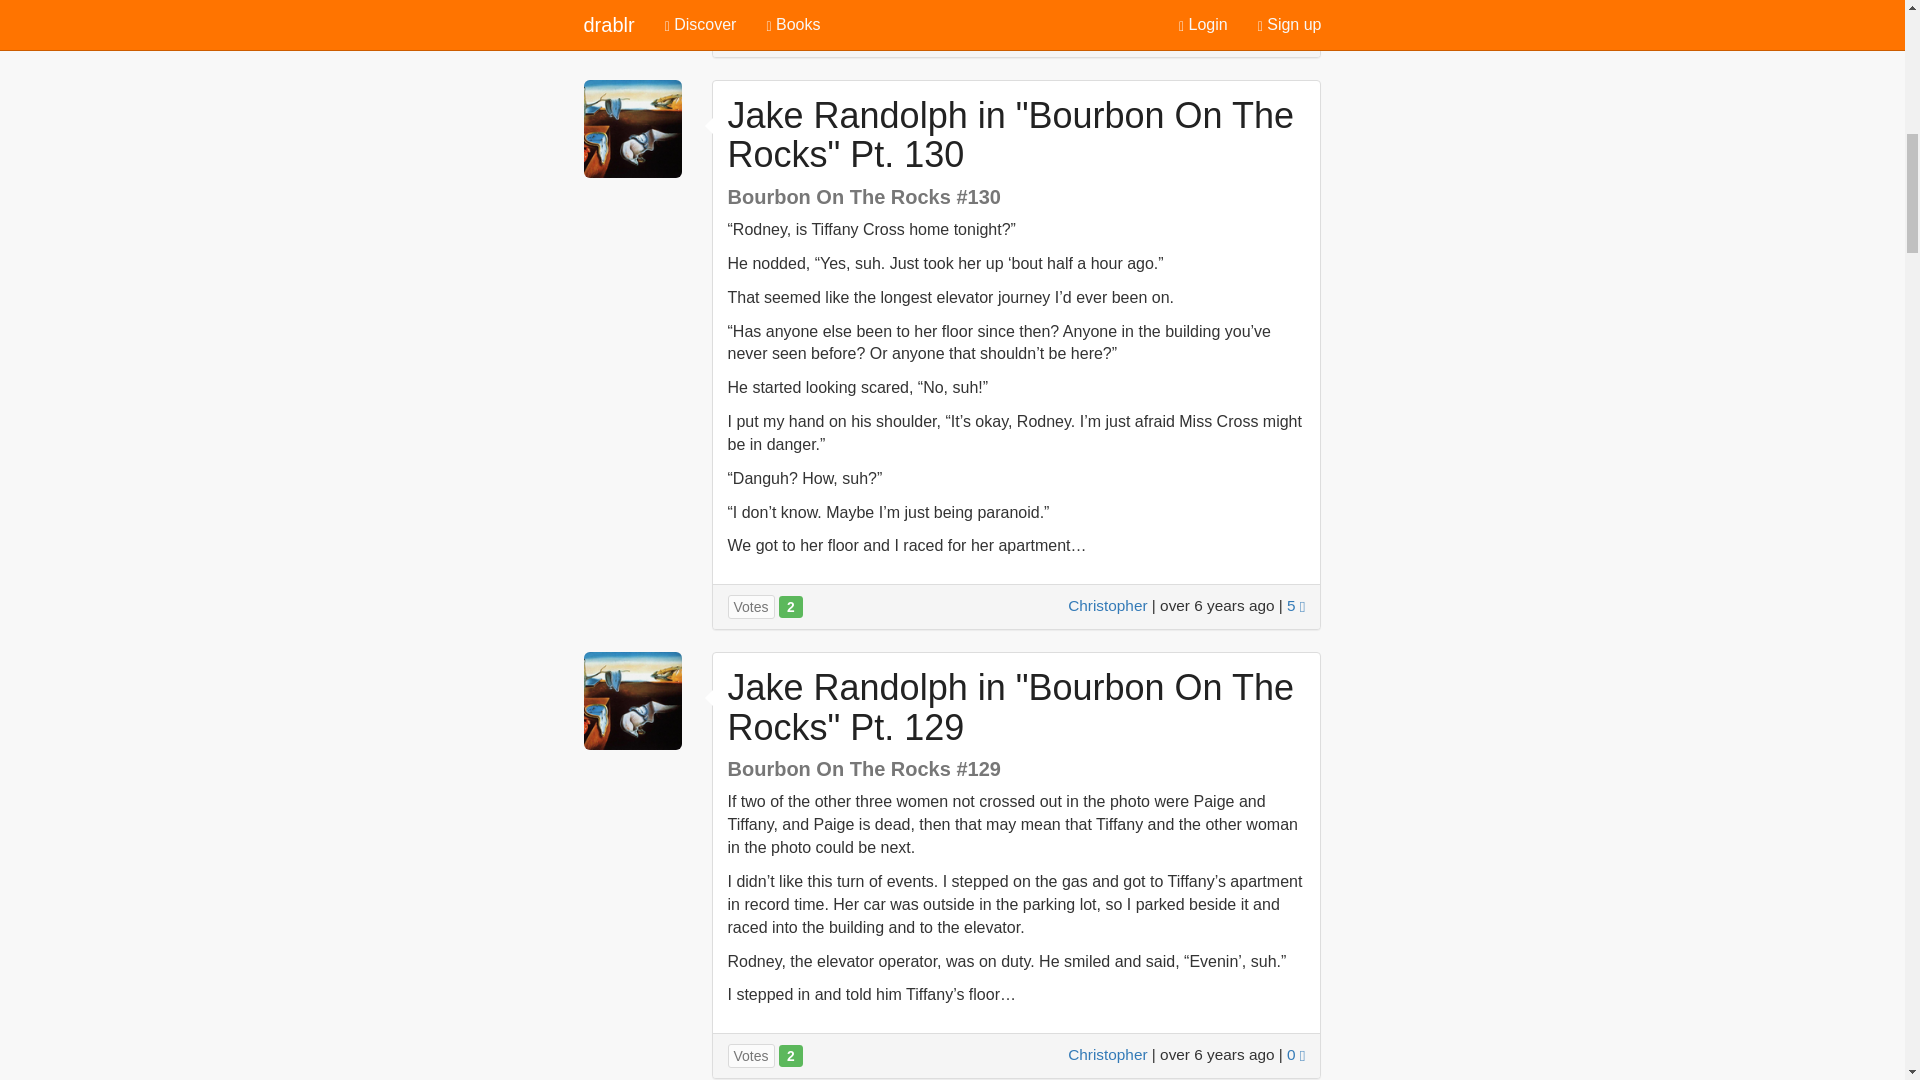 Image resolution: width=1920 pixels, height=1080 pixels. What do you see at coordinates (1010, 708) in the screenshot?
I see `Jake Randolph in "Bourbon On The Rocks" Pt. 129` at bounding box center [1010, 708].